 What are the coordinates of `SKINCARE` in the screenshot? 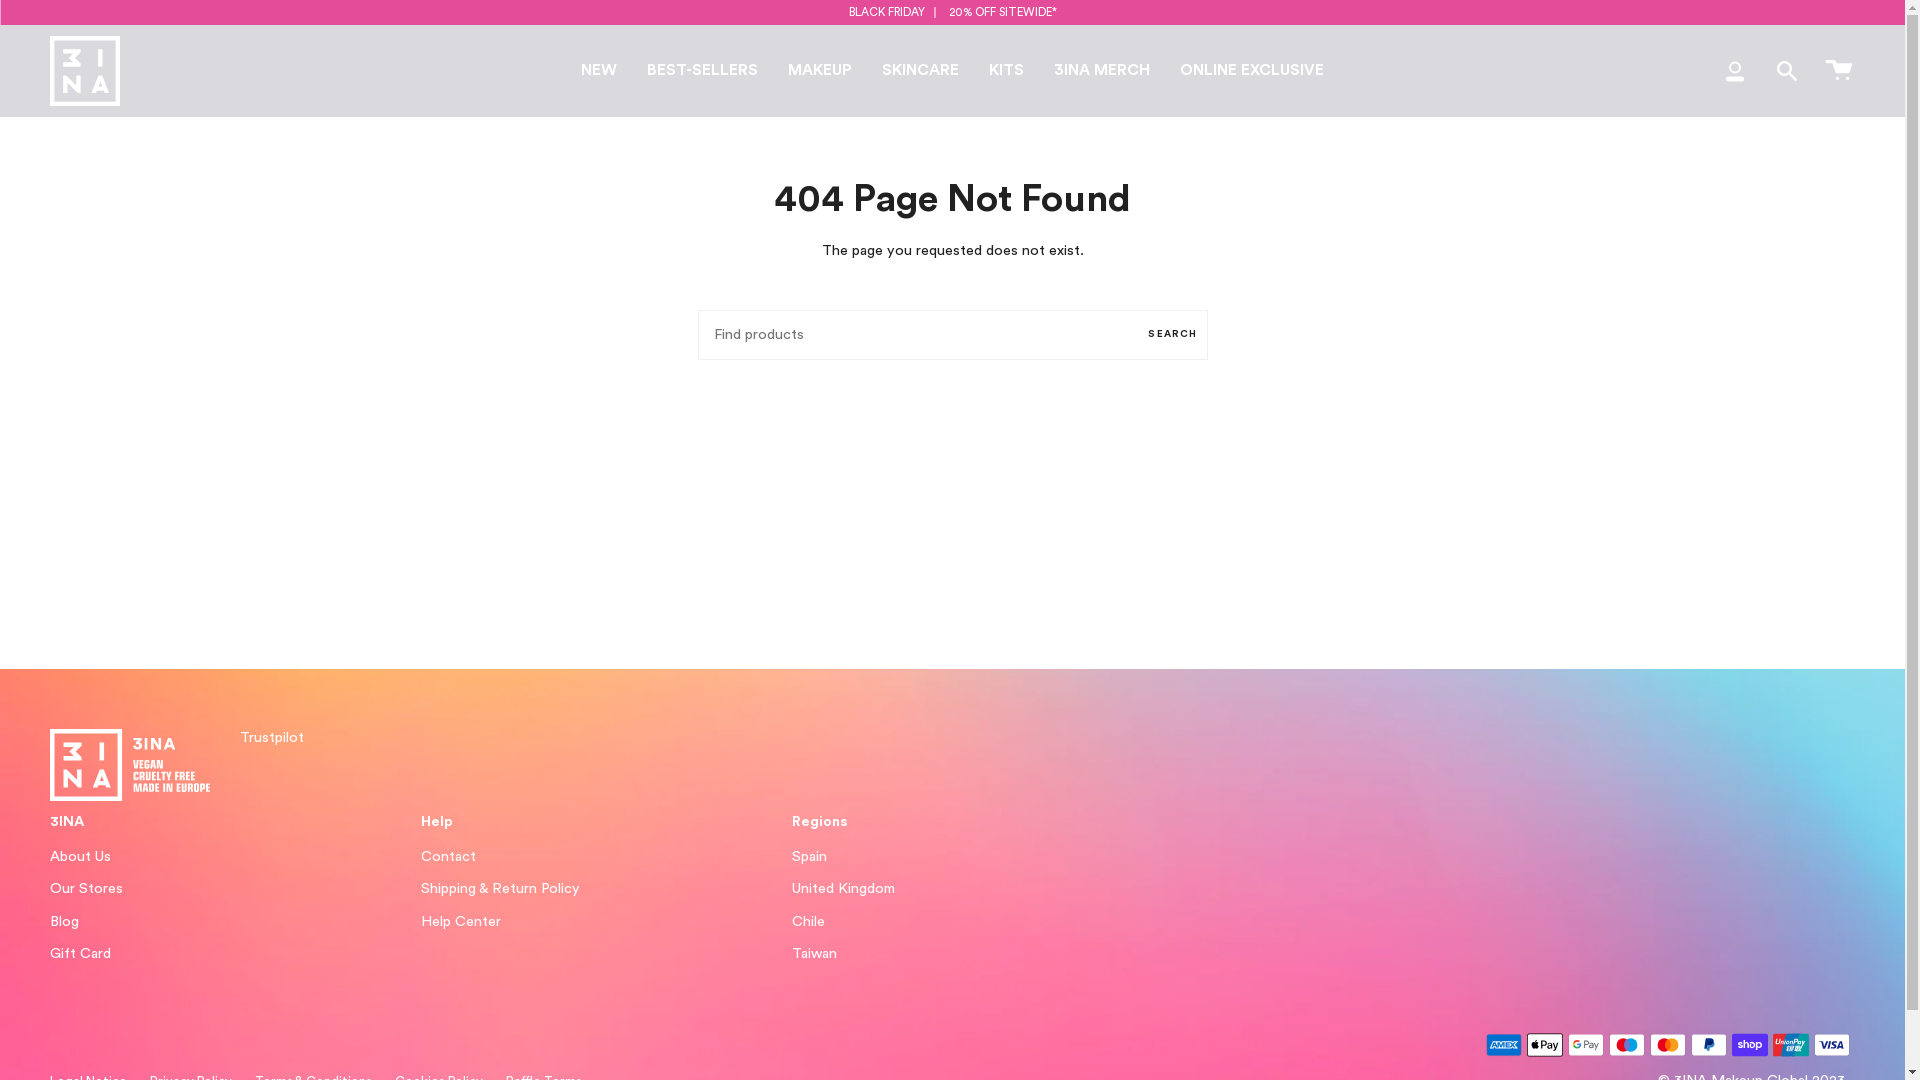 It's located at (920, 71).